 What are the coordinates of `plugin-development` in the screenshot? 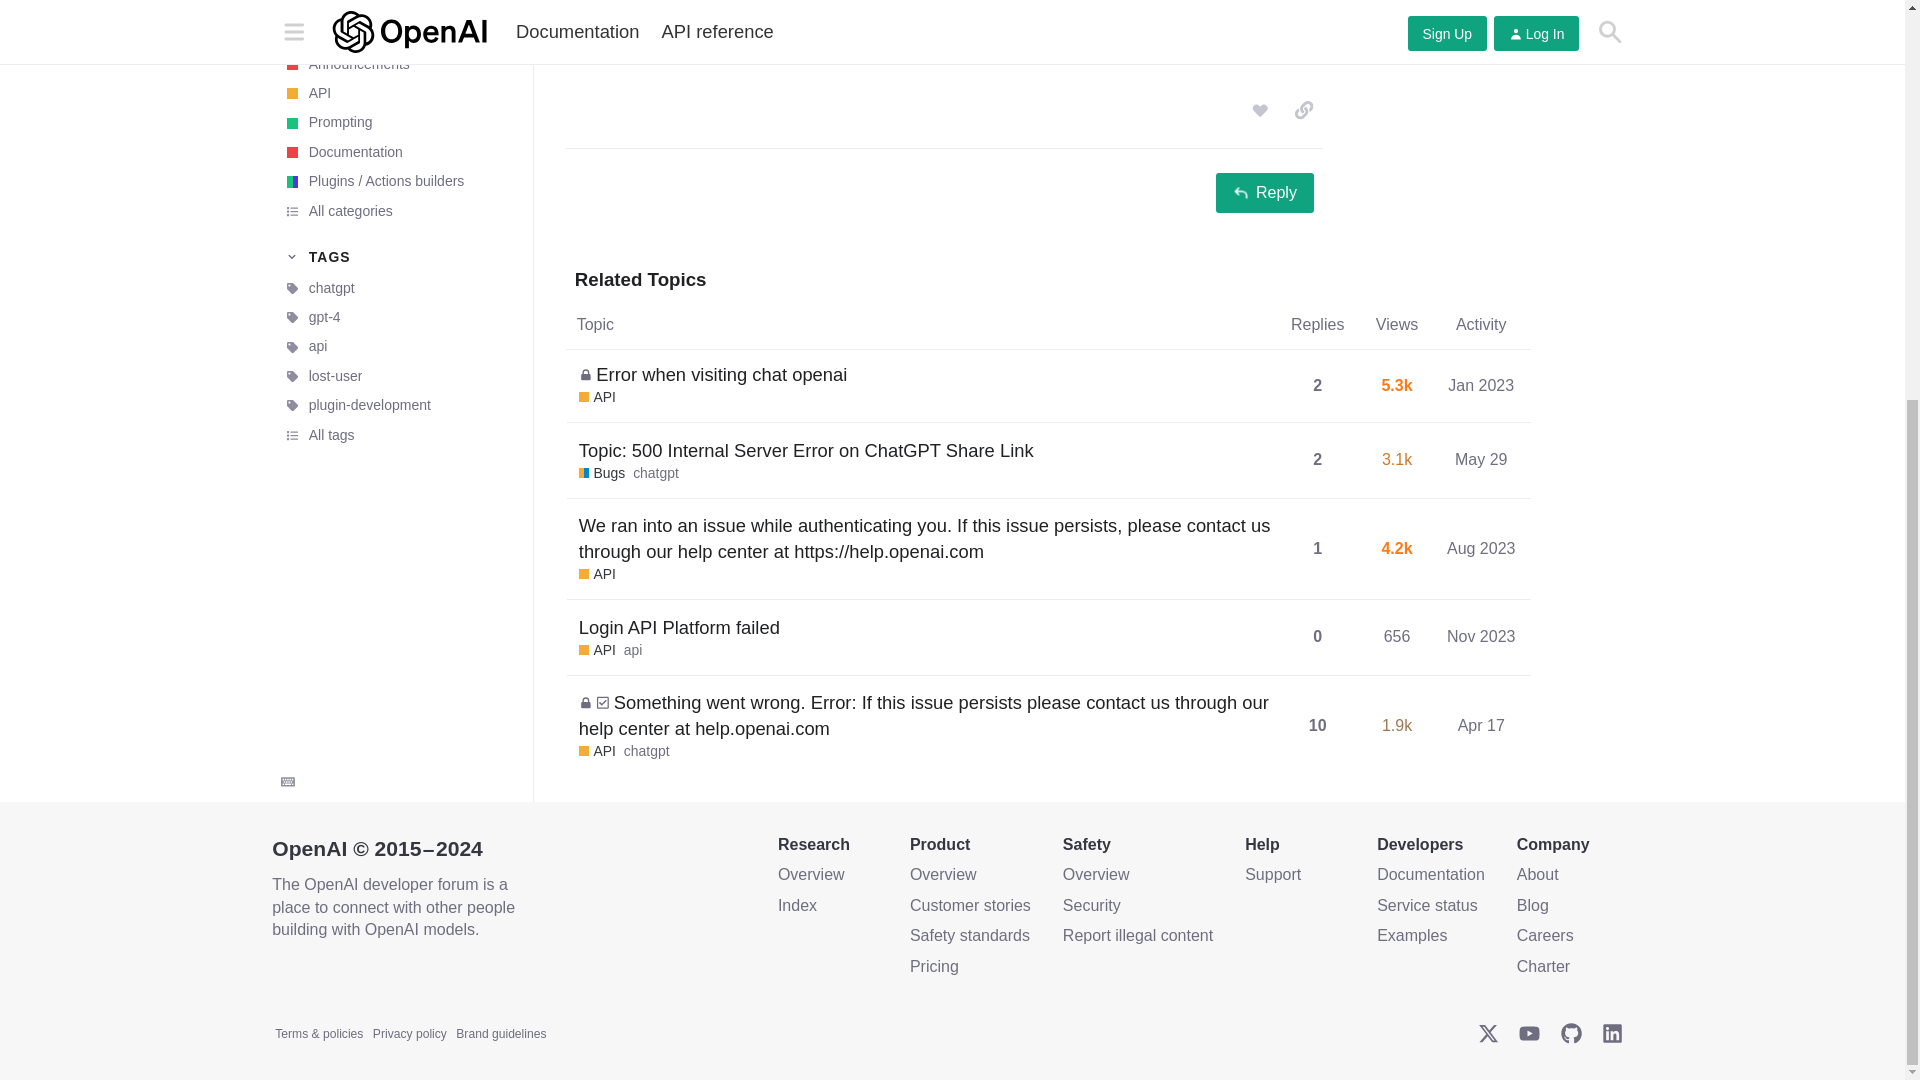 It's located at (397, 60).